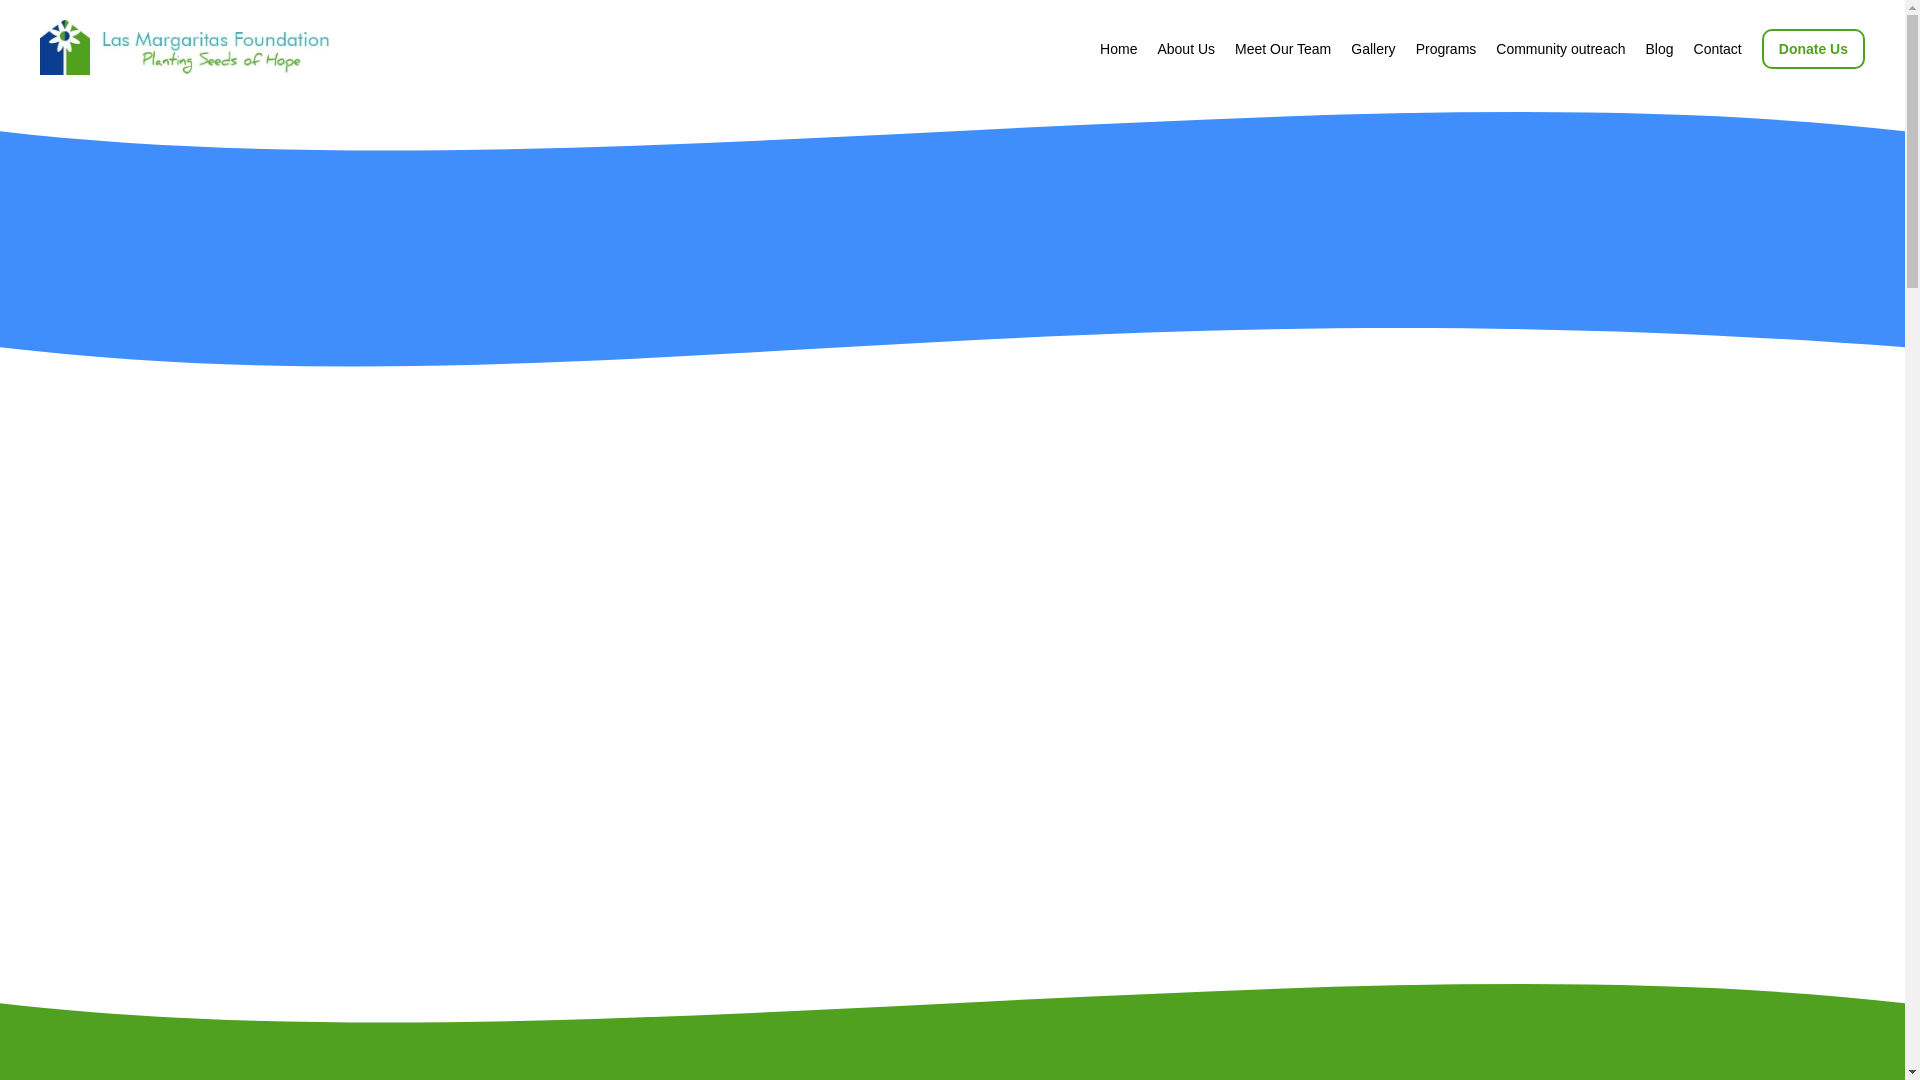 This screenshot has height=1080, width=1920. I want to click on Contact, so click(1717, 49).